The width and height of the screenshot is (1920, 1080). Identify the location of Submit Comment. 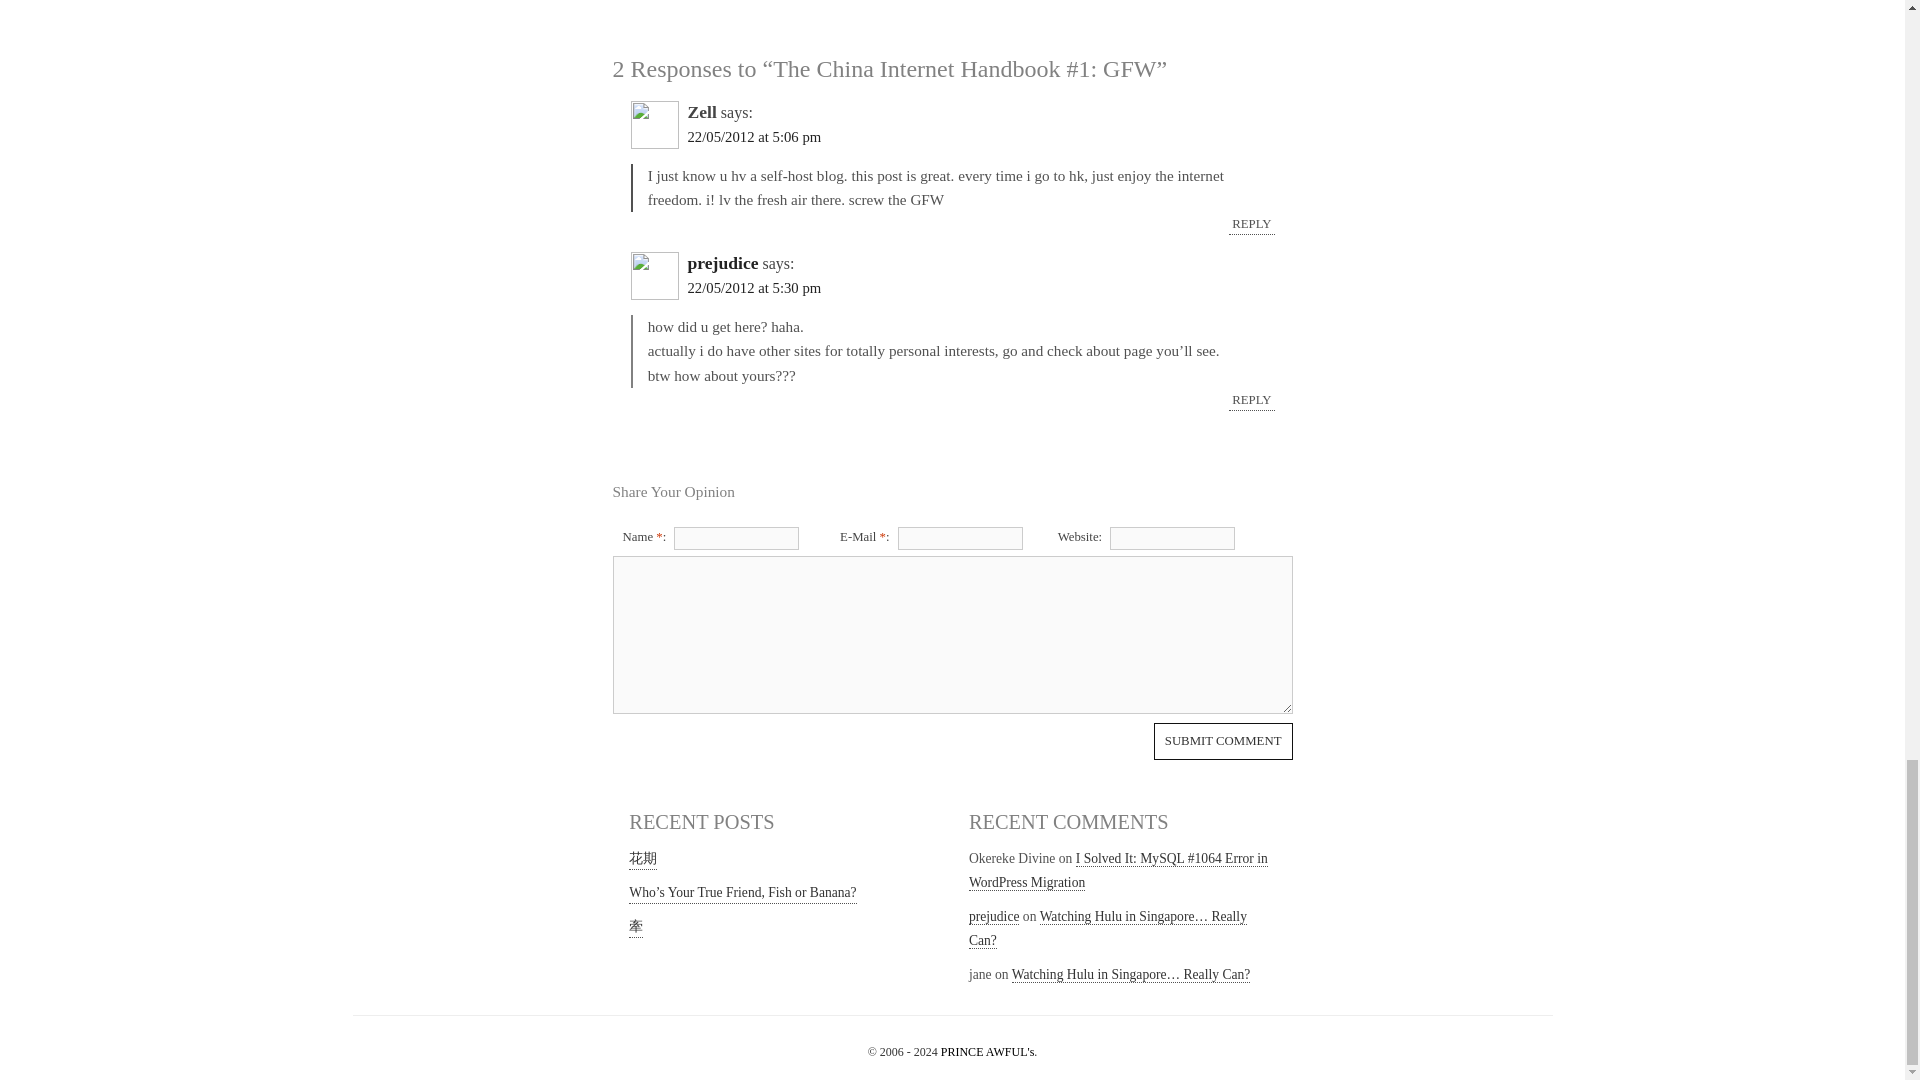
(1222, 741).